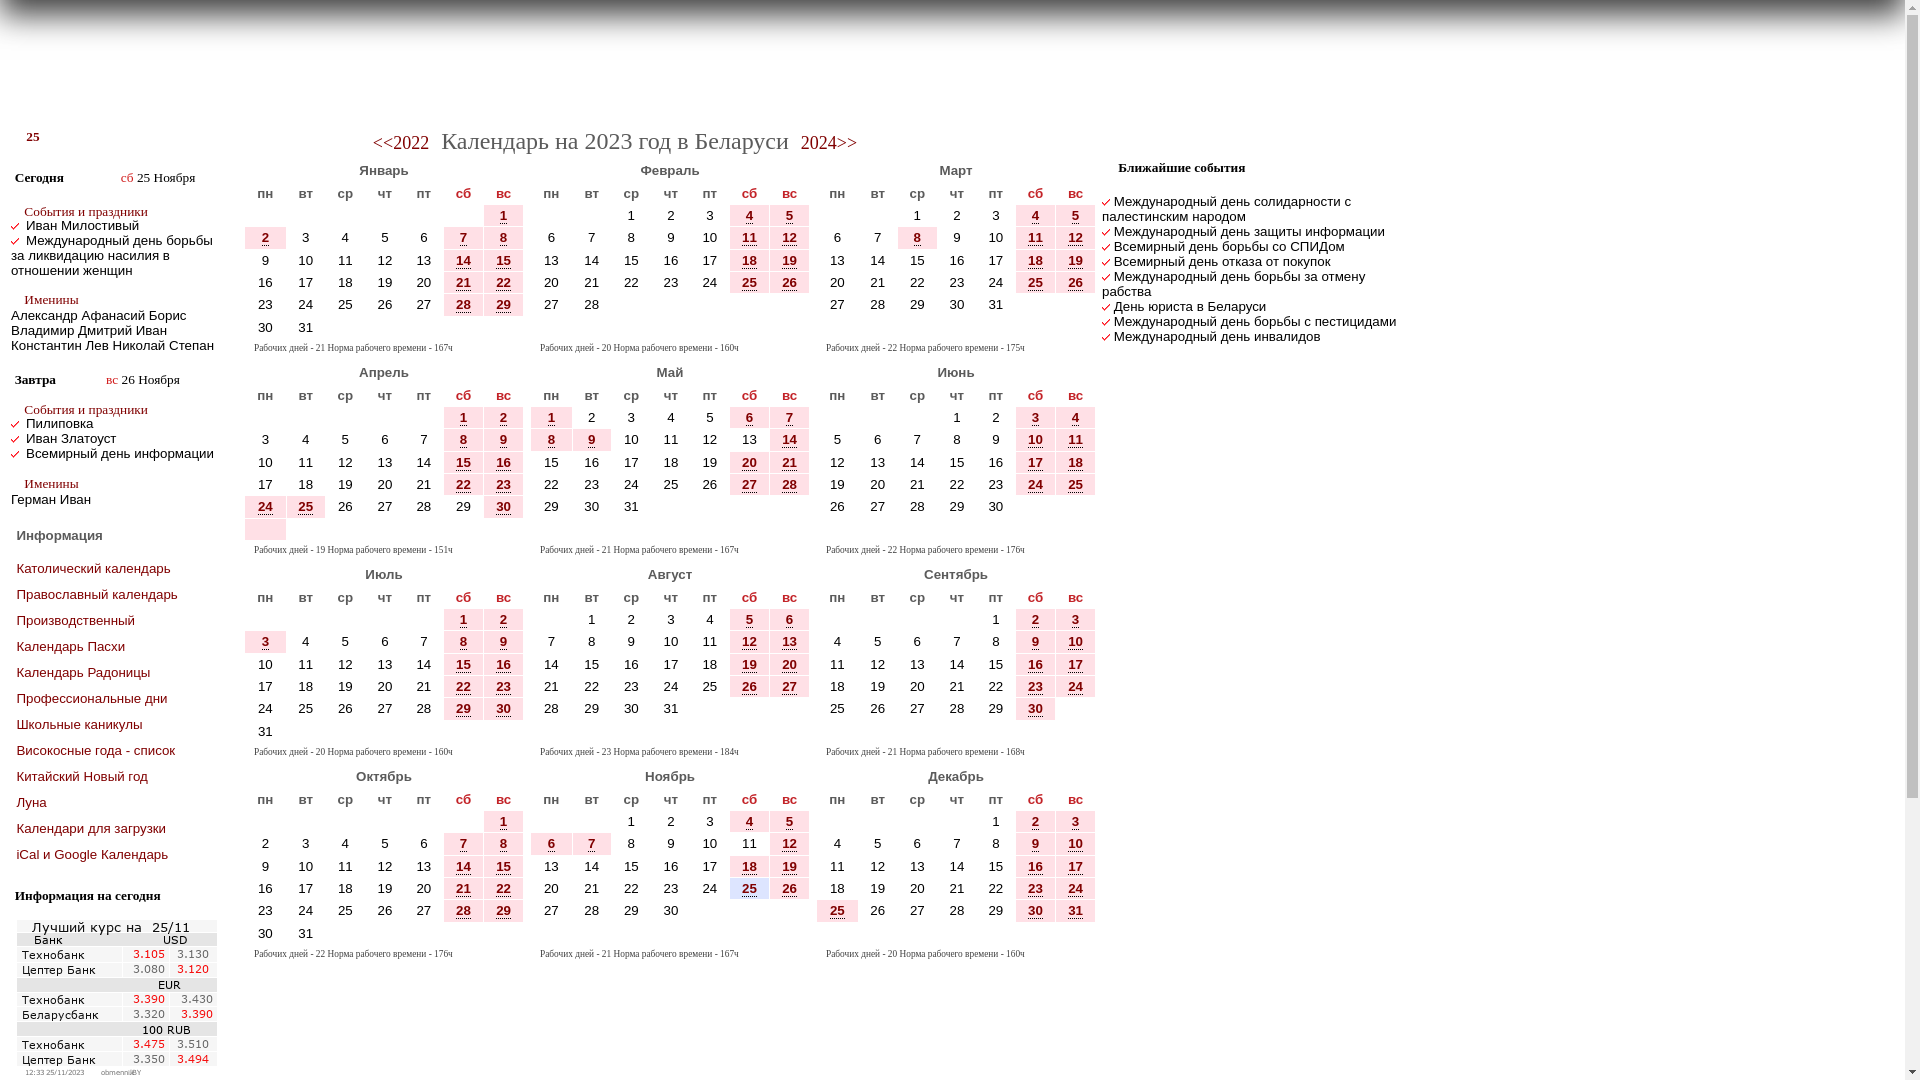 The width and height of the screenshot is (1920, 1080). I want to click on 21, so click(464, 888).